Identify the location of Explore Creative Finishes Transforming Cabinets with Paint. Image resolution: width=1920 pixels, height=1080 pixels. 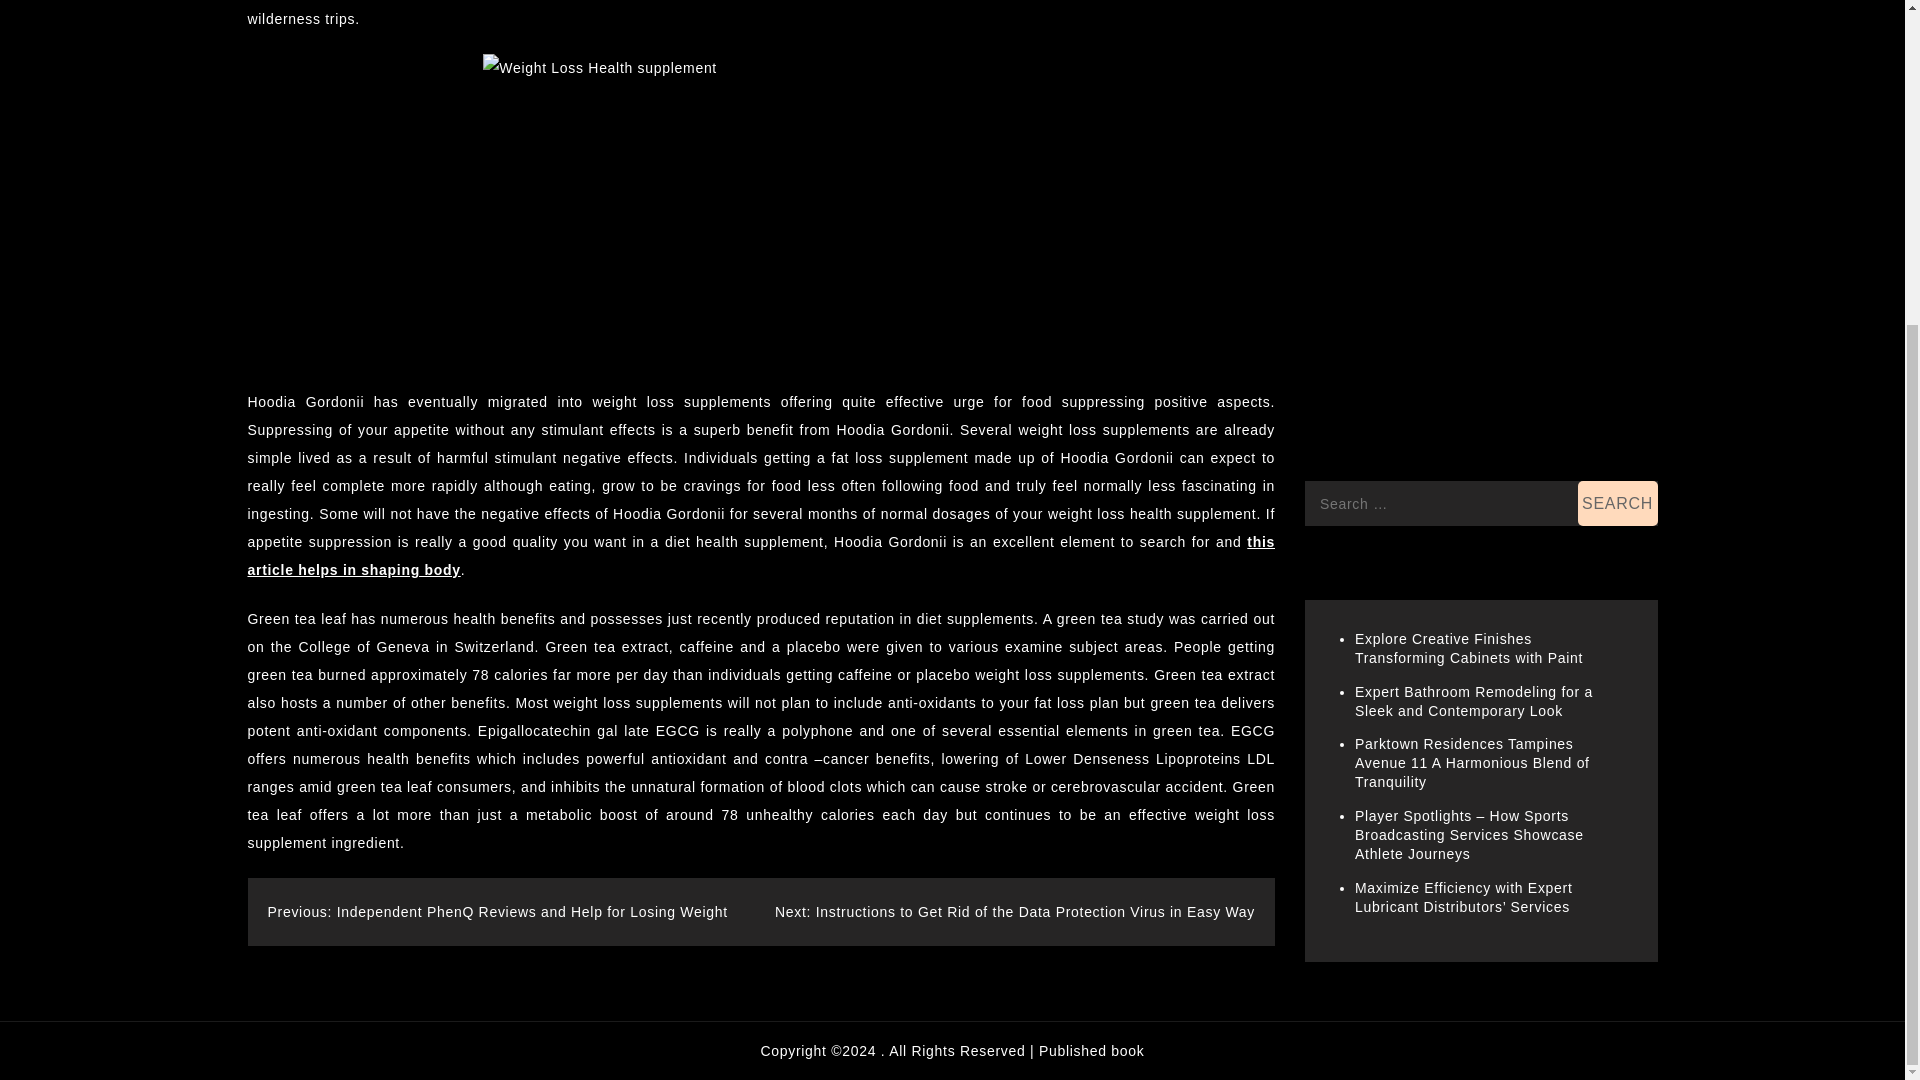
(1468, 434).